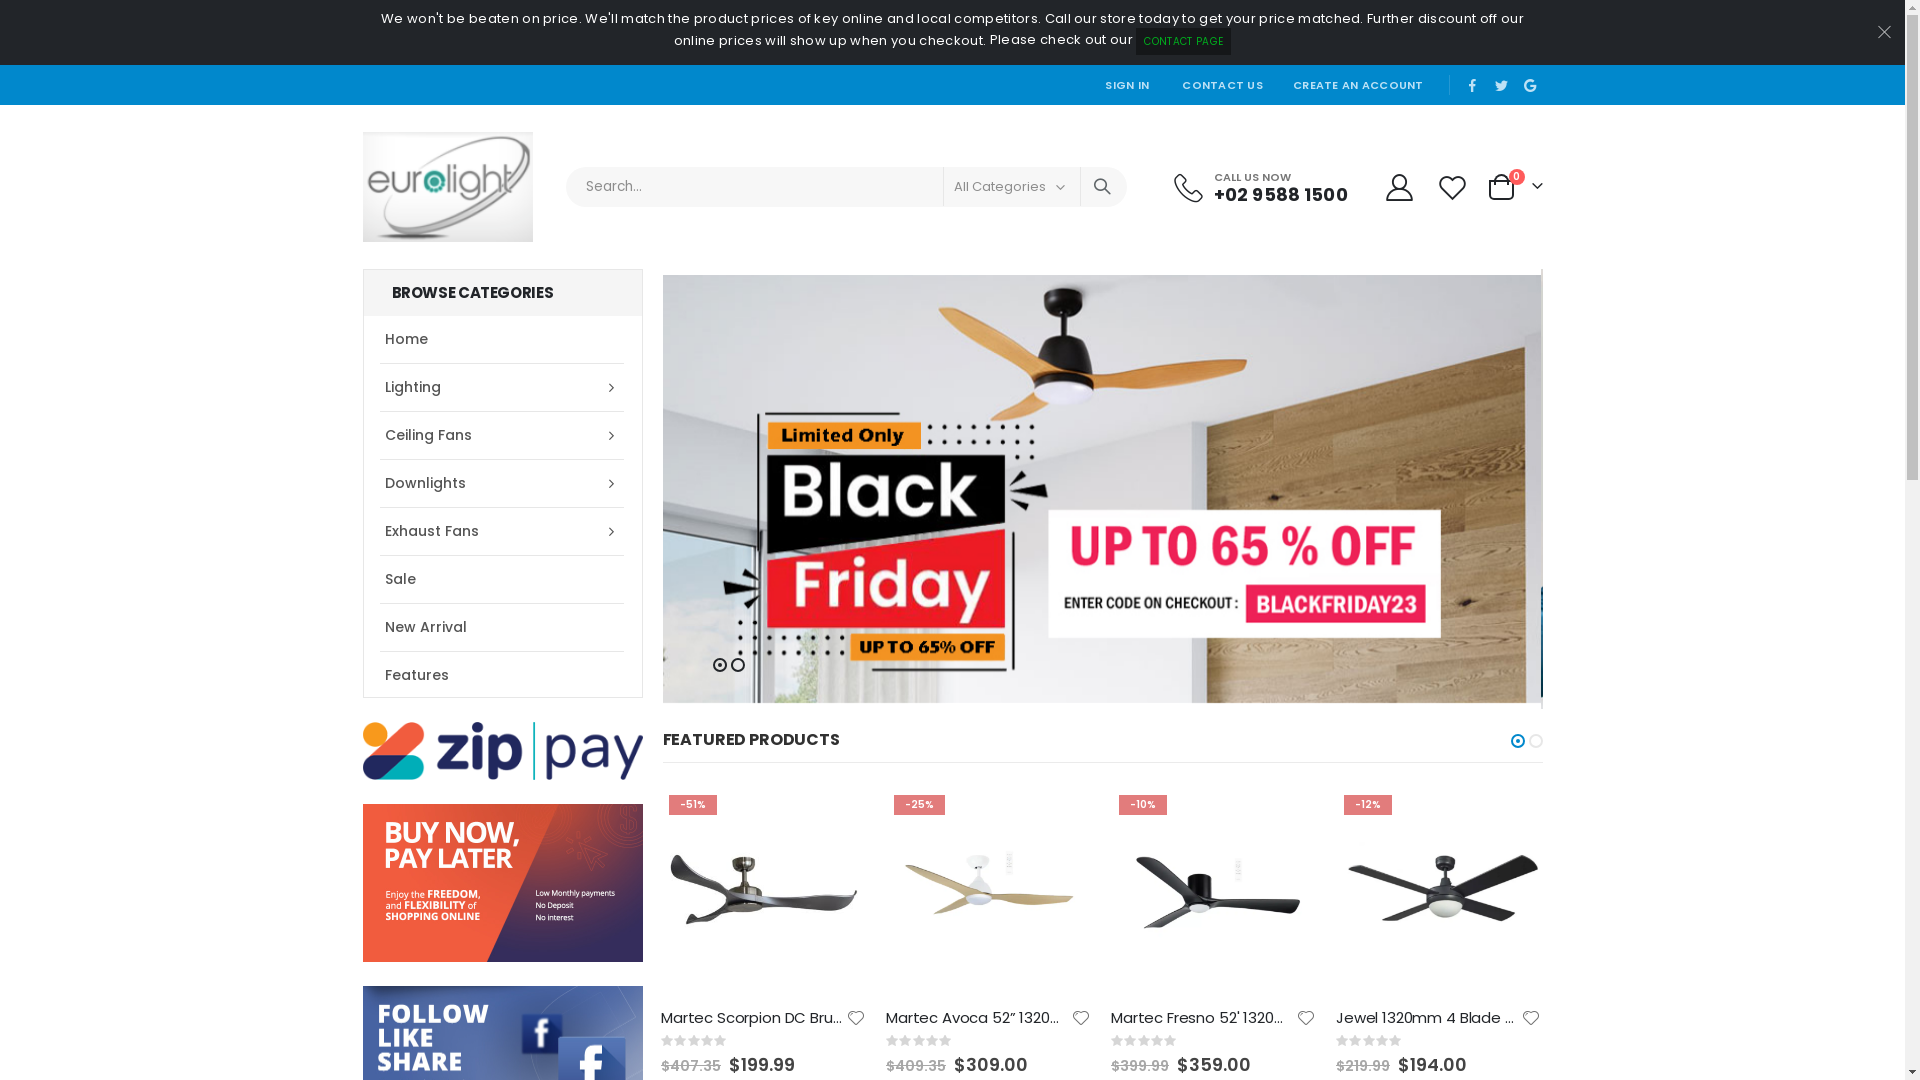  I want to click on My Account, so click(1400, 188).